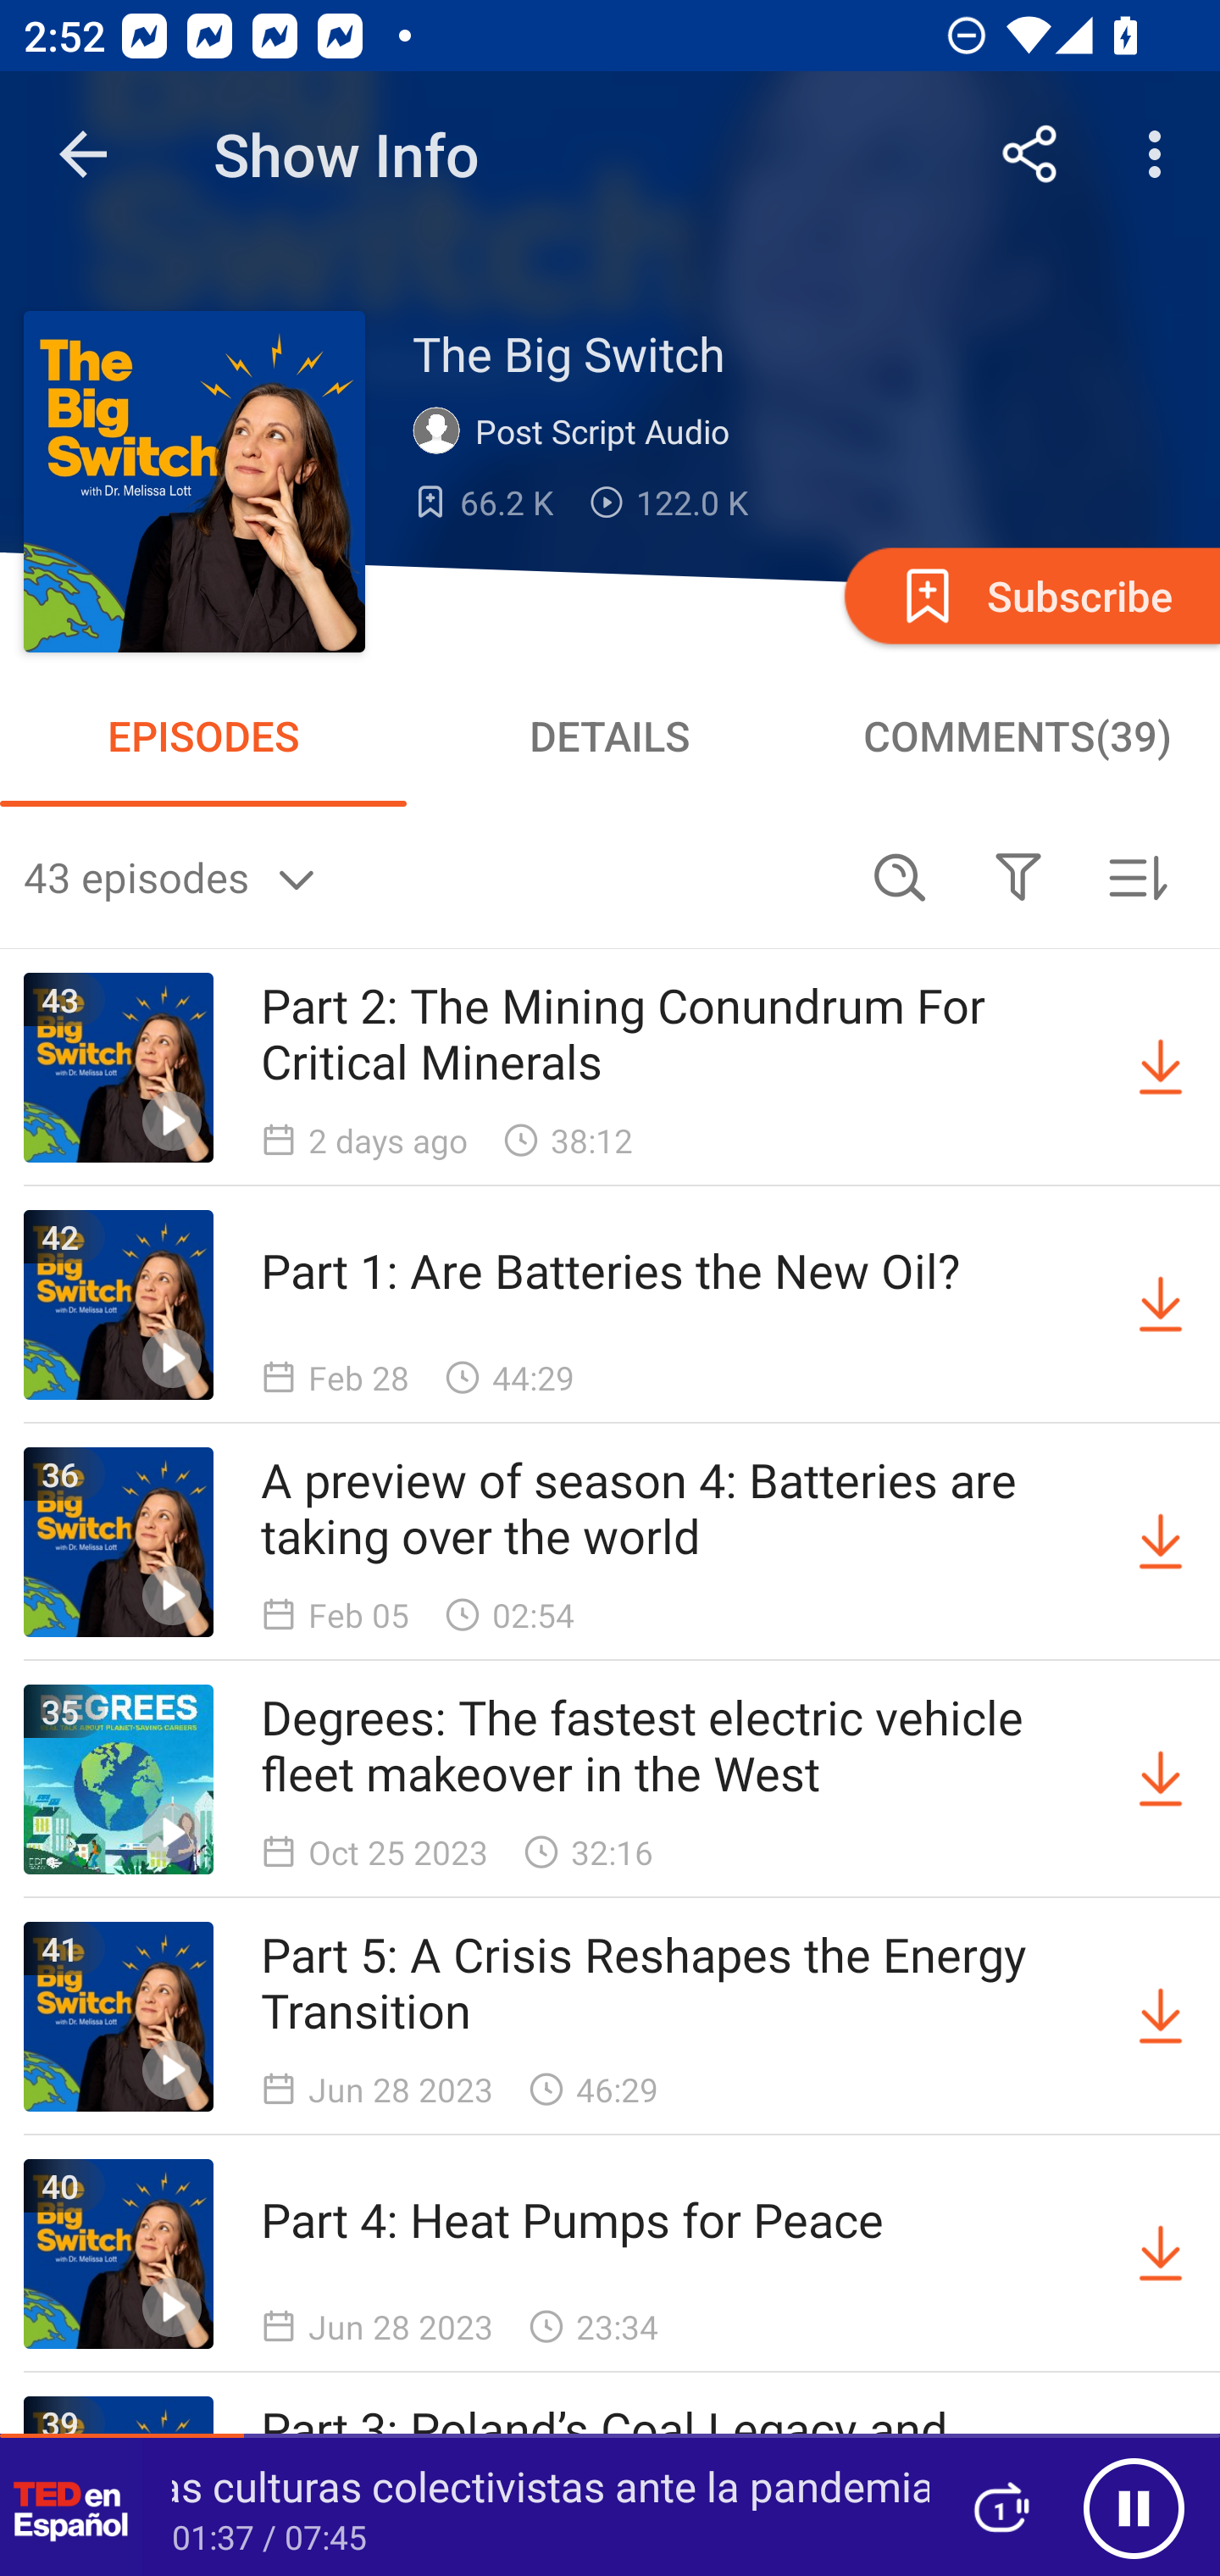  Describe the element at coordinates (610, 736) in the screenshot. I see `DETAILS` at that location.